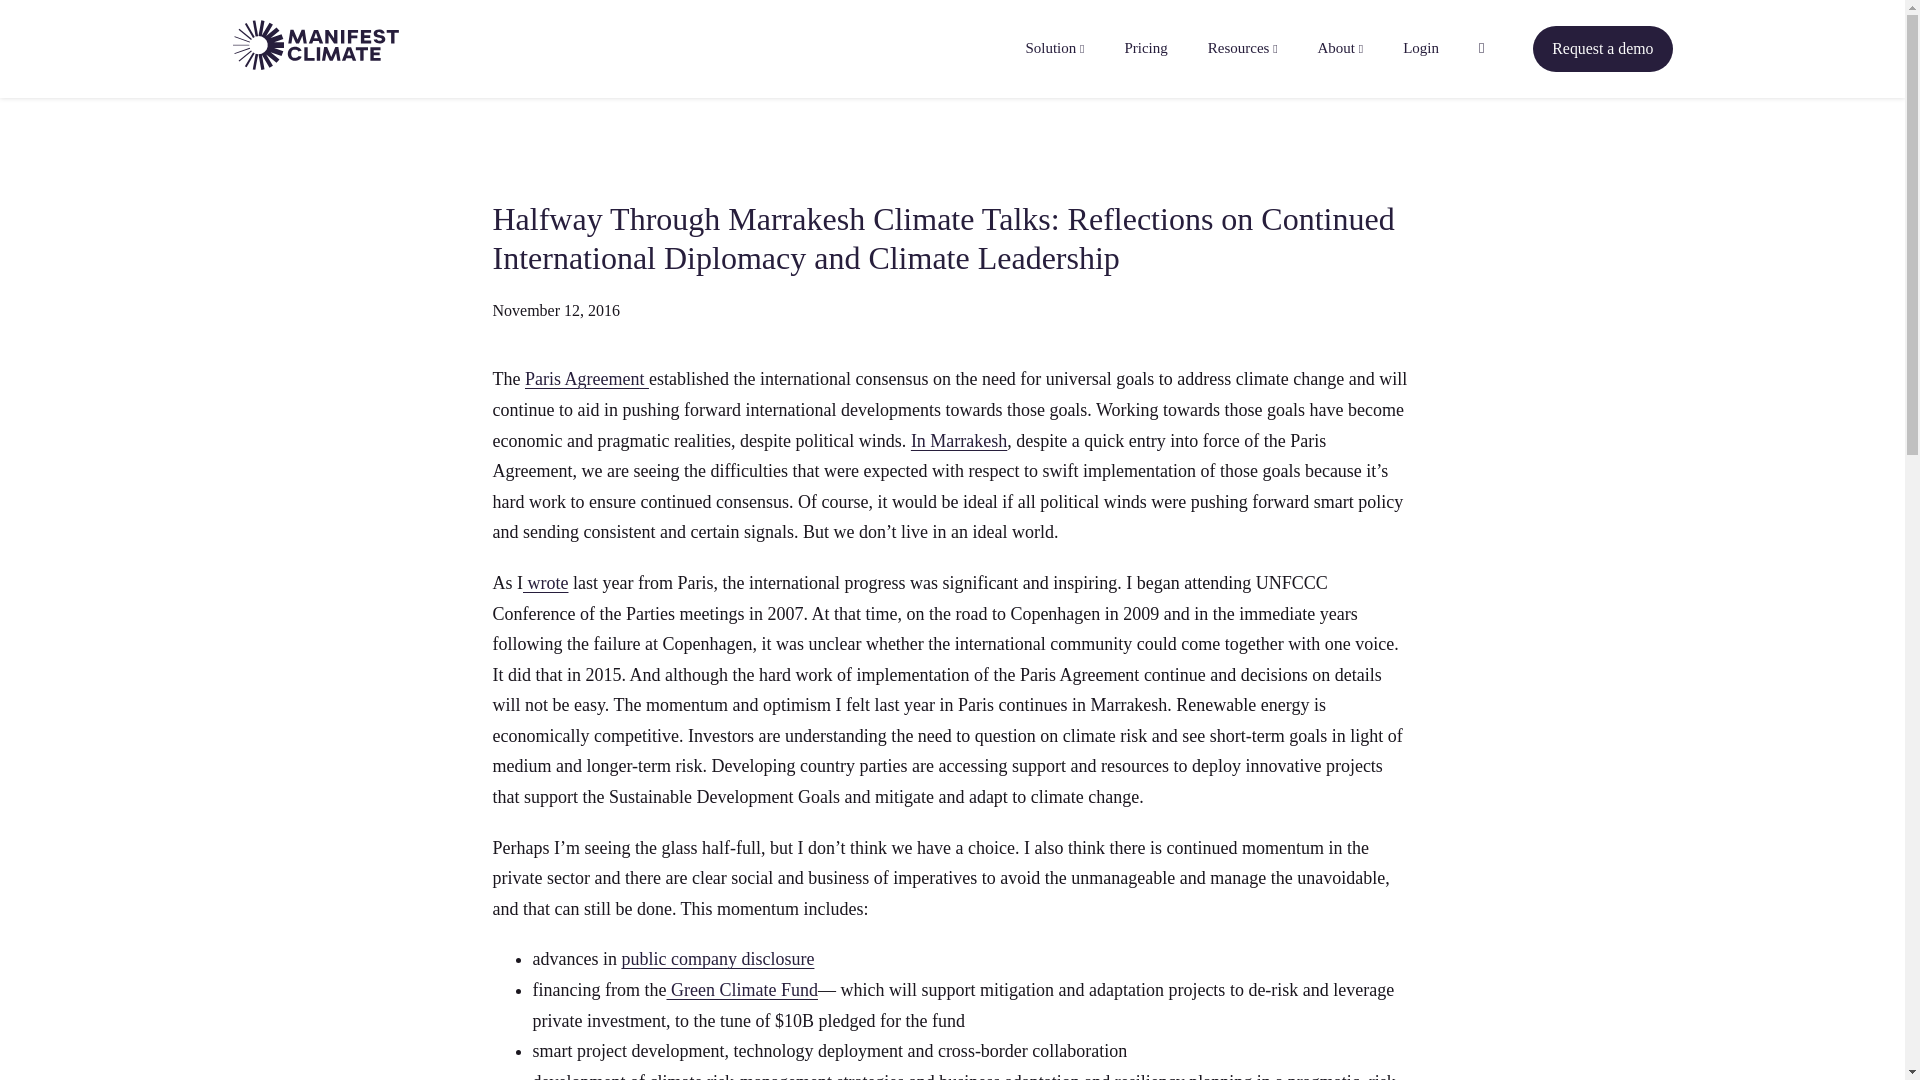  I want to click on Login, so click(1420, 48).